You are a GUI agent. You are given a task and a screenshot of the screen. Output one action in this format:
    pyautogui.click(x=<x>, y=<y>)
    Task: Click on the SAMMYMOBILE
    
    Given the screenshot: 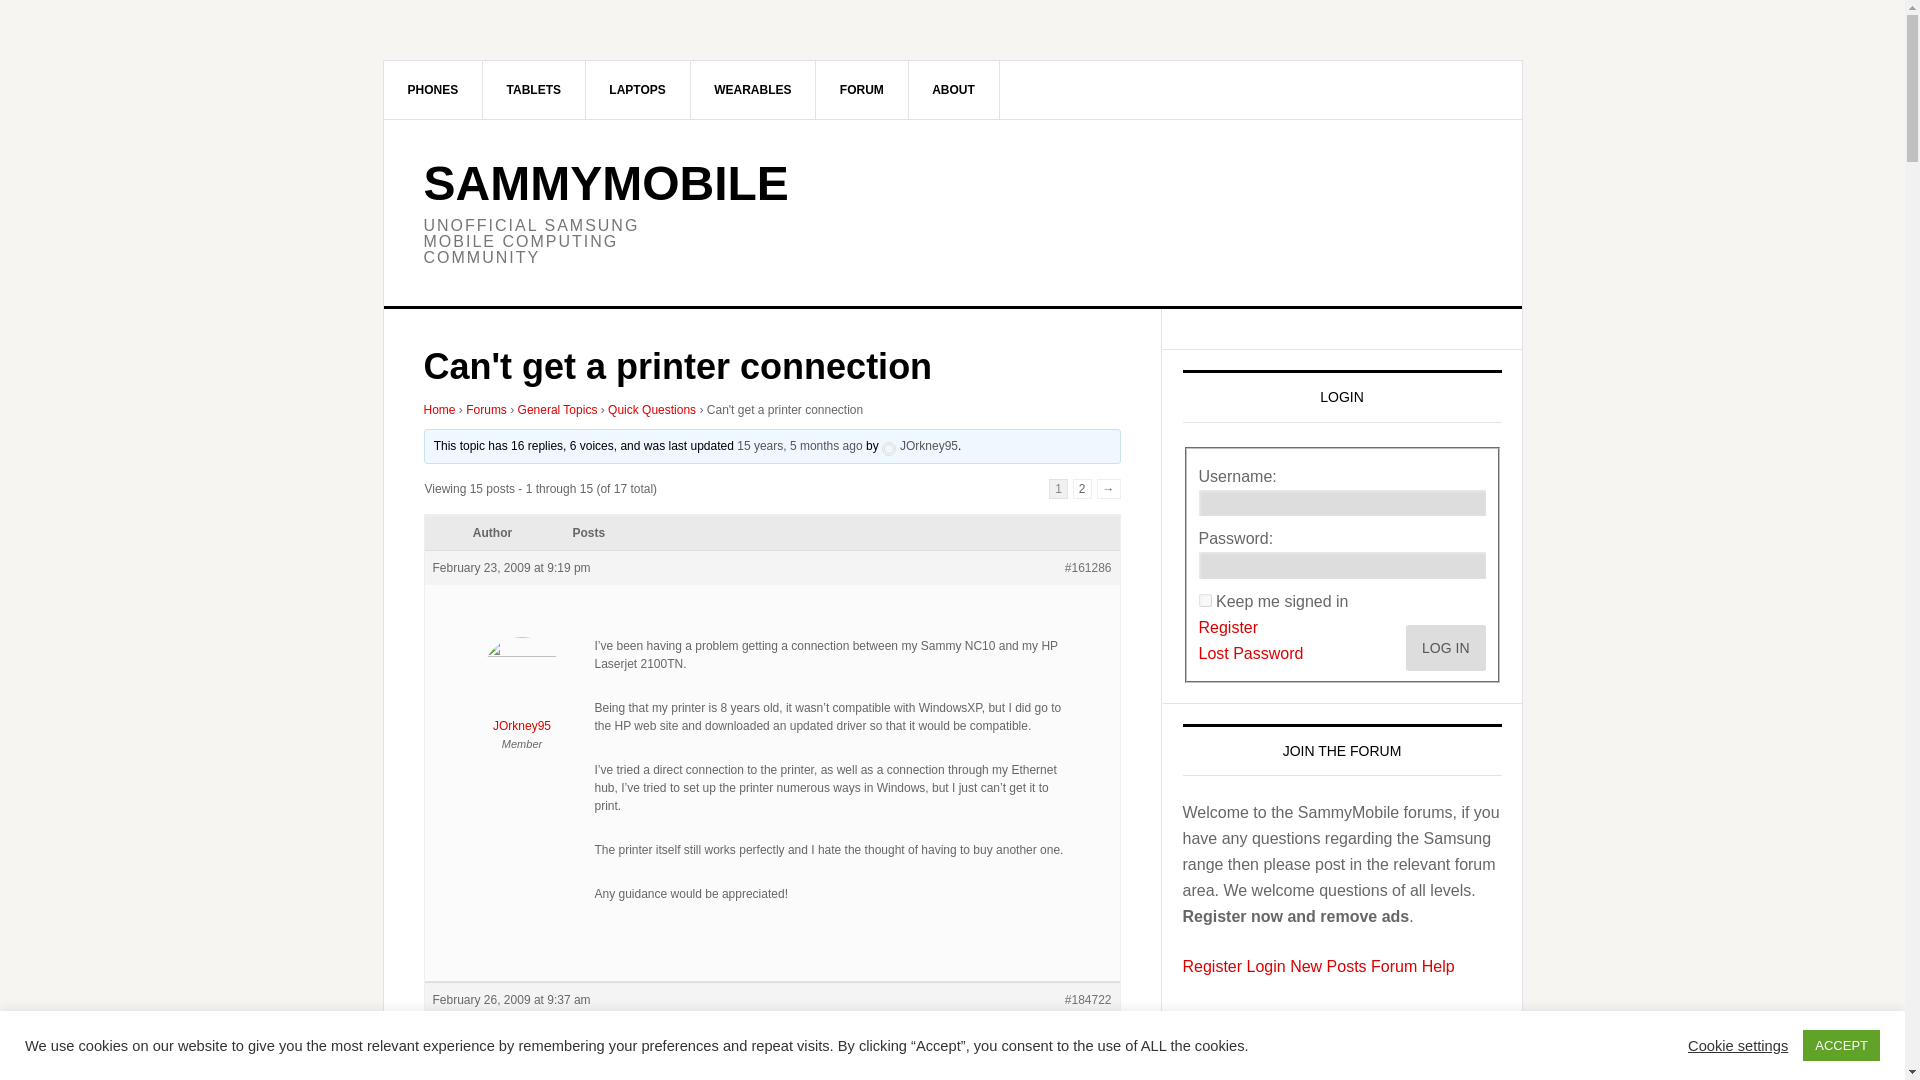 What is the action you would take?
    pyautogui.click(x=606, y=182)
    